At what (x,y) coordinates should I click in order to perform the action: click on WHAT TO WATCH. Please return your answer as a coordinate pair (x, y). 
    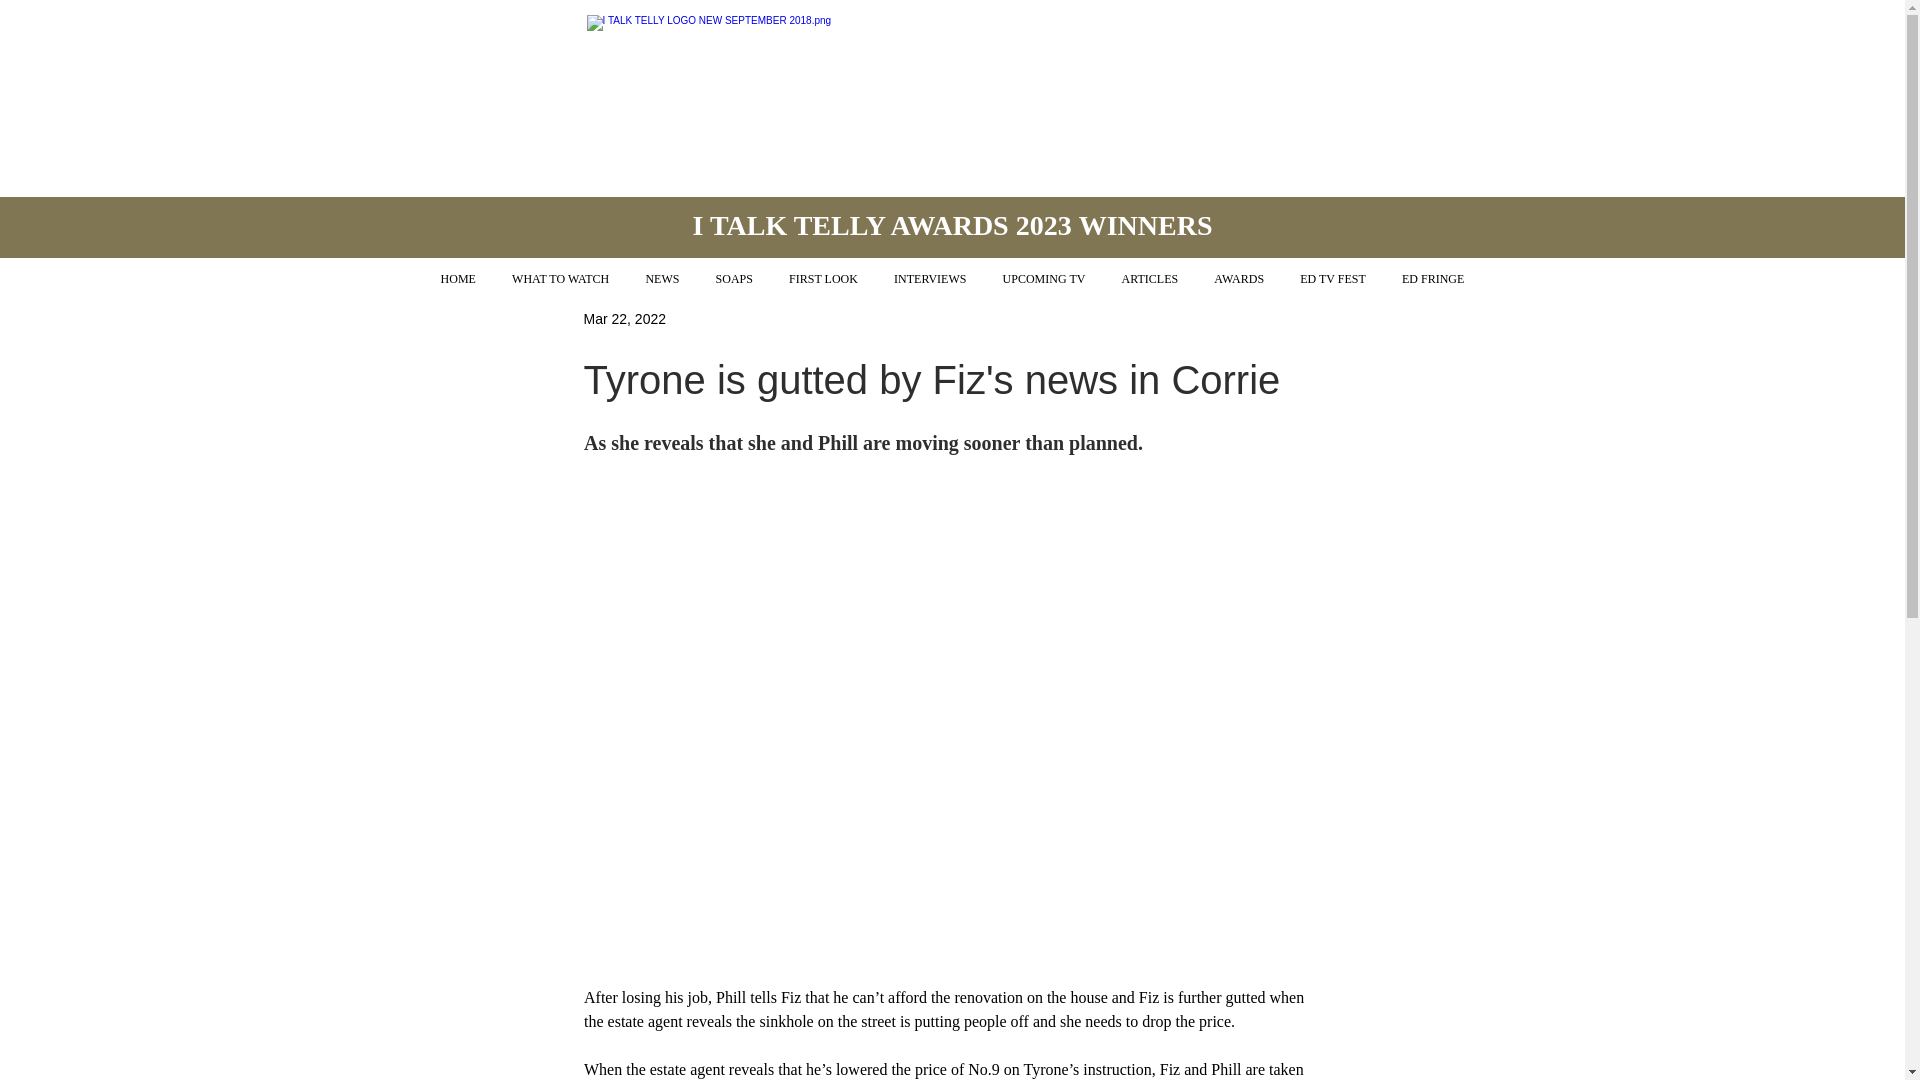
    Looking at the image, I should click on (560, 280).